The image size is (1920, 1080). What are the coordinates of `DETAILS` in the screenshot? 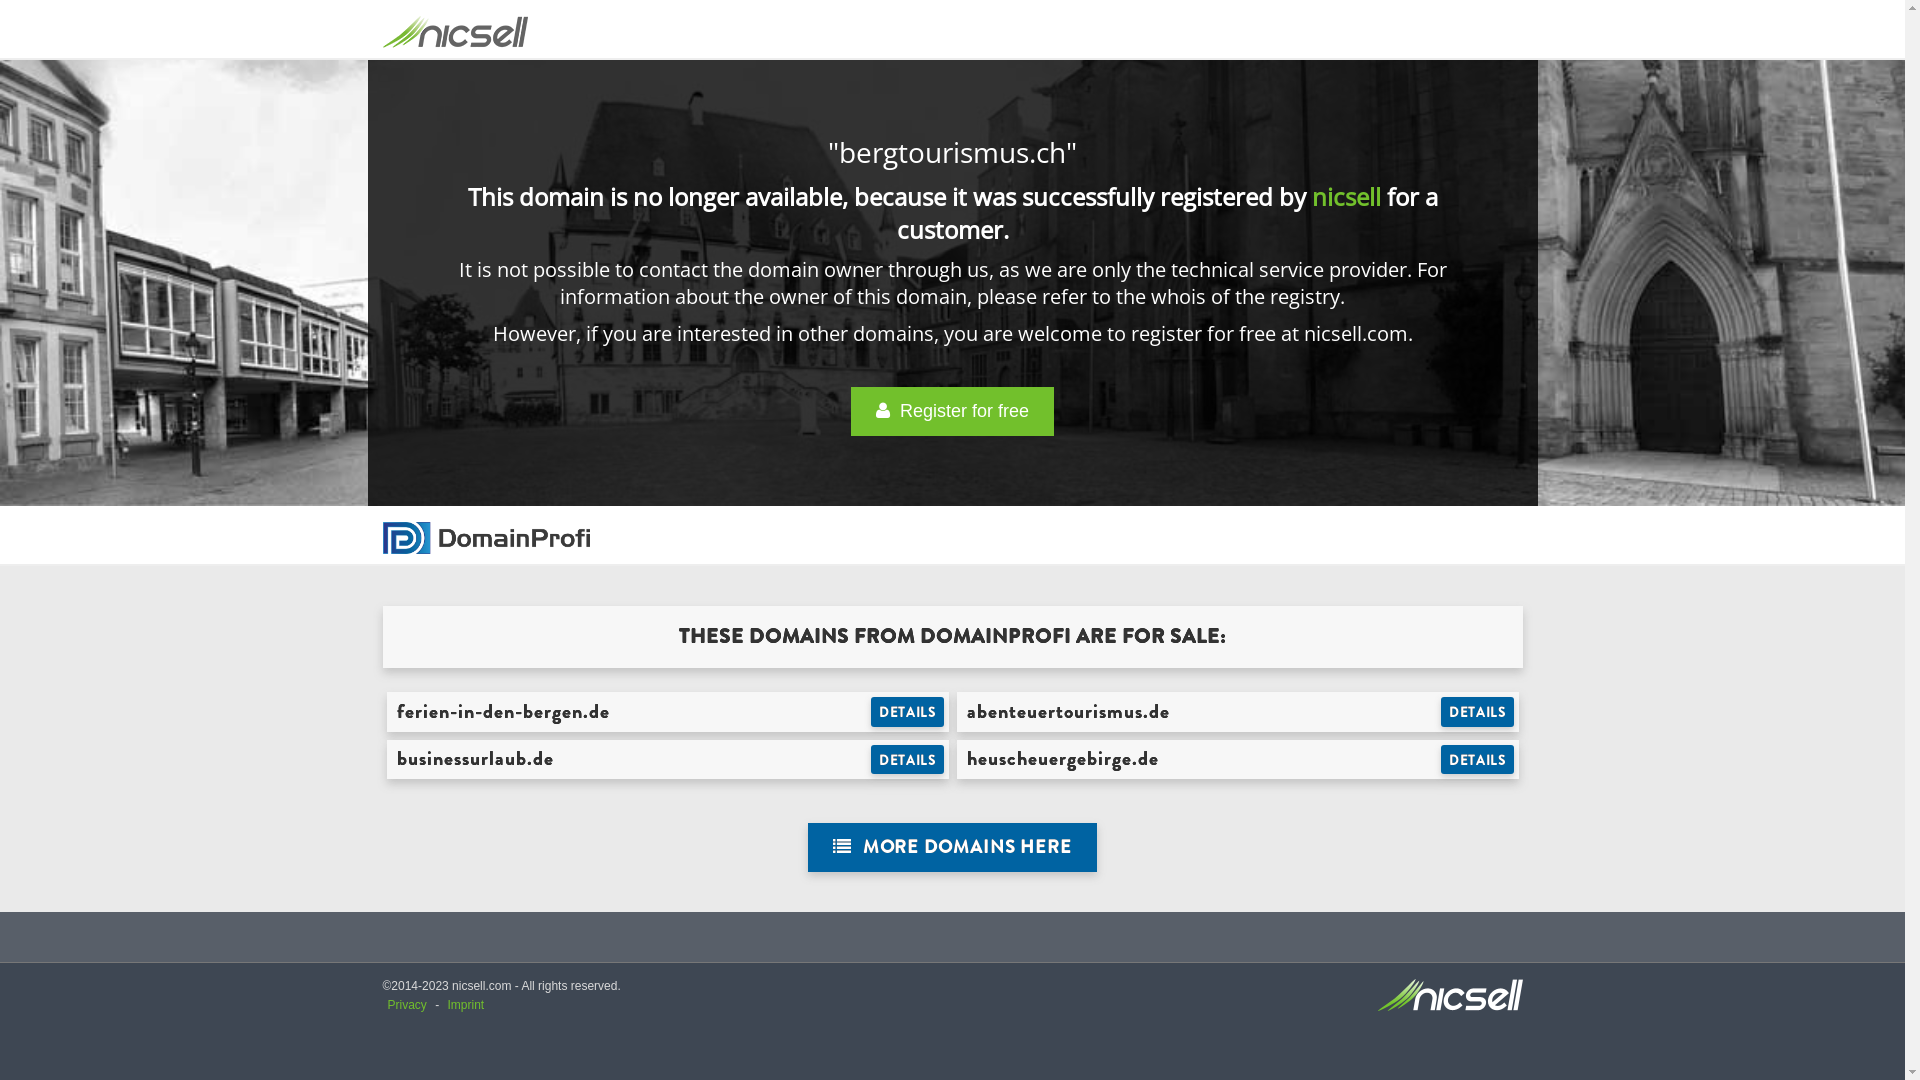 It's located at (908, 760).